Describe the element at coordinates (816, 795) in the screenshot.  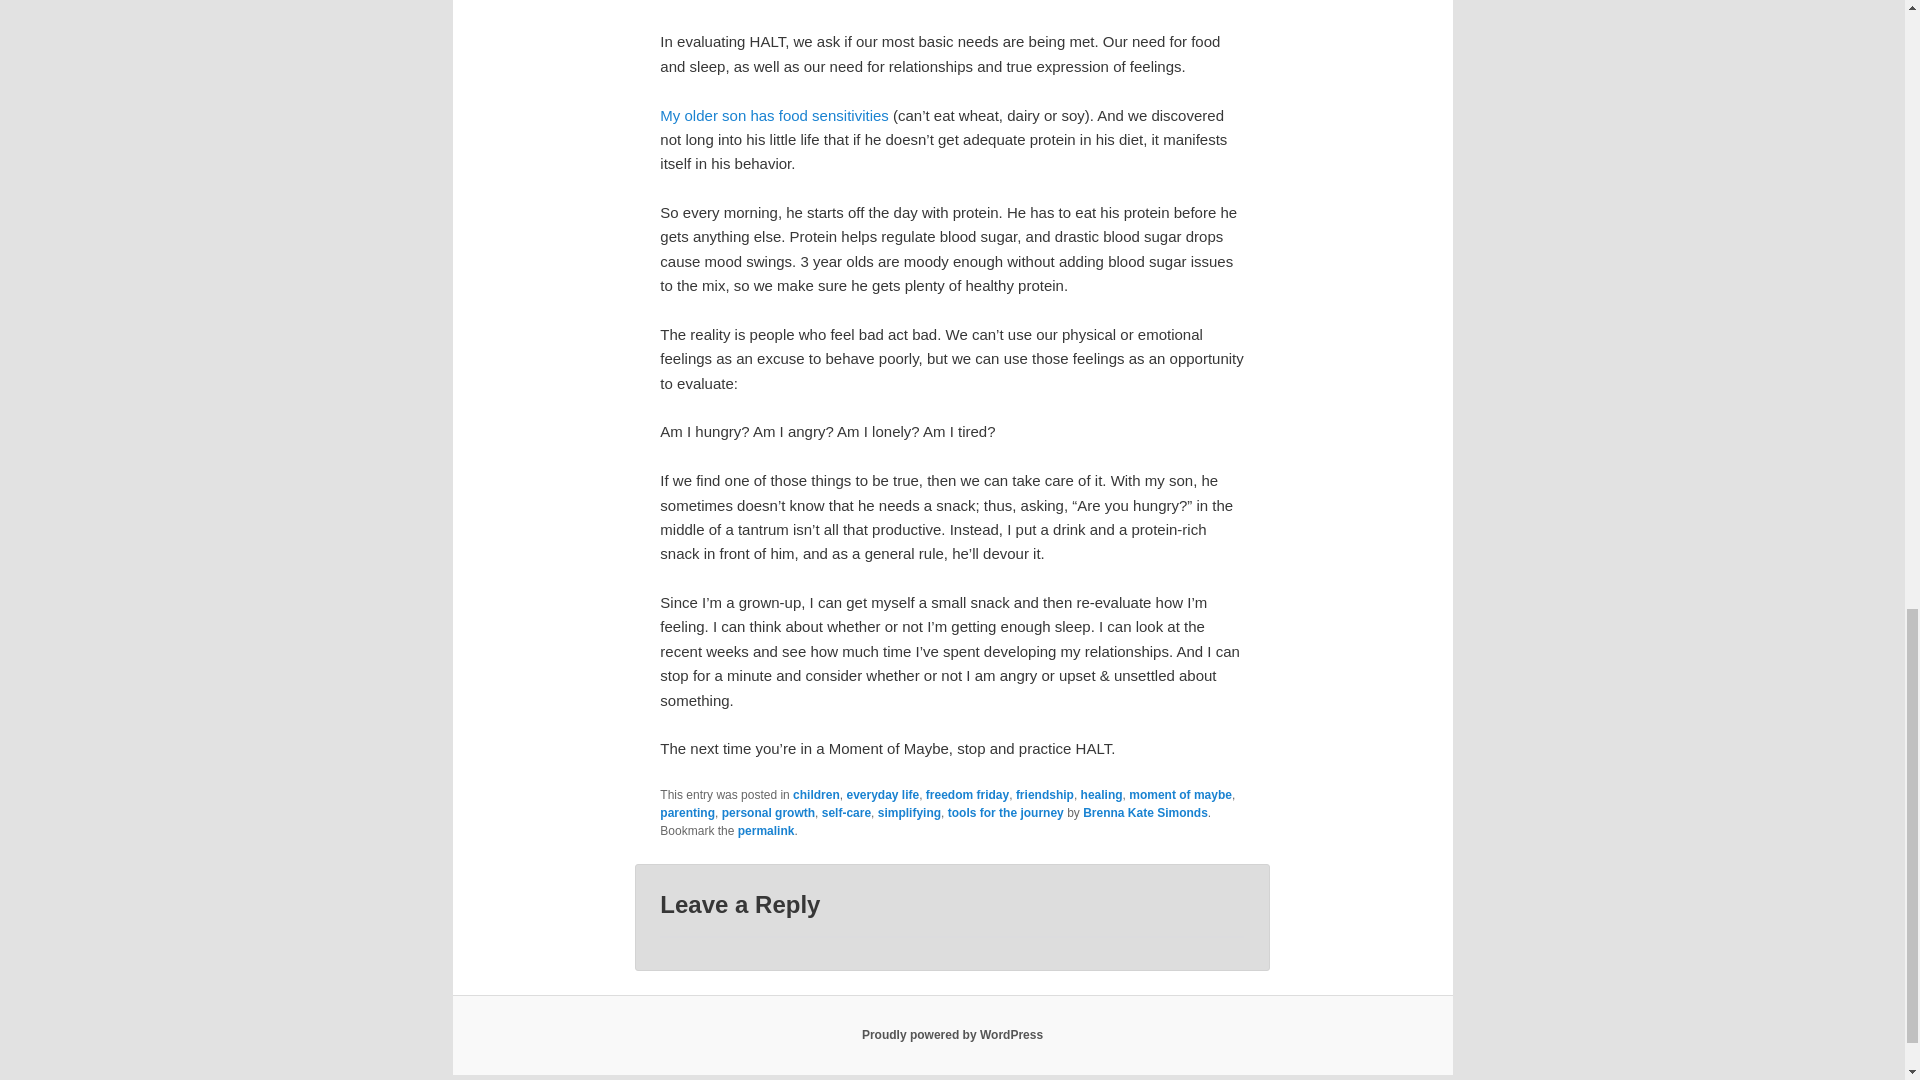
I see `children` at that location.